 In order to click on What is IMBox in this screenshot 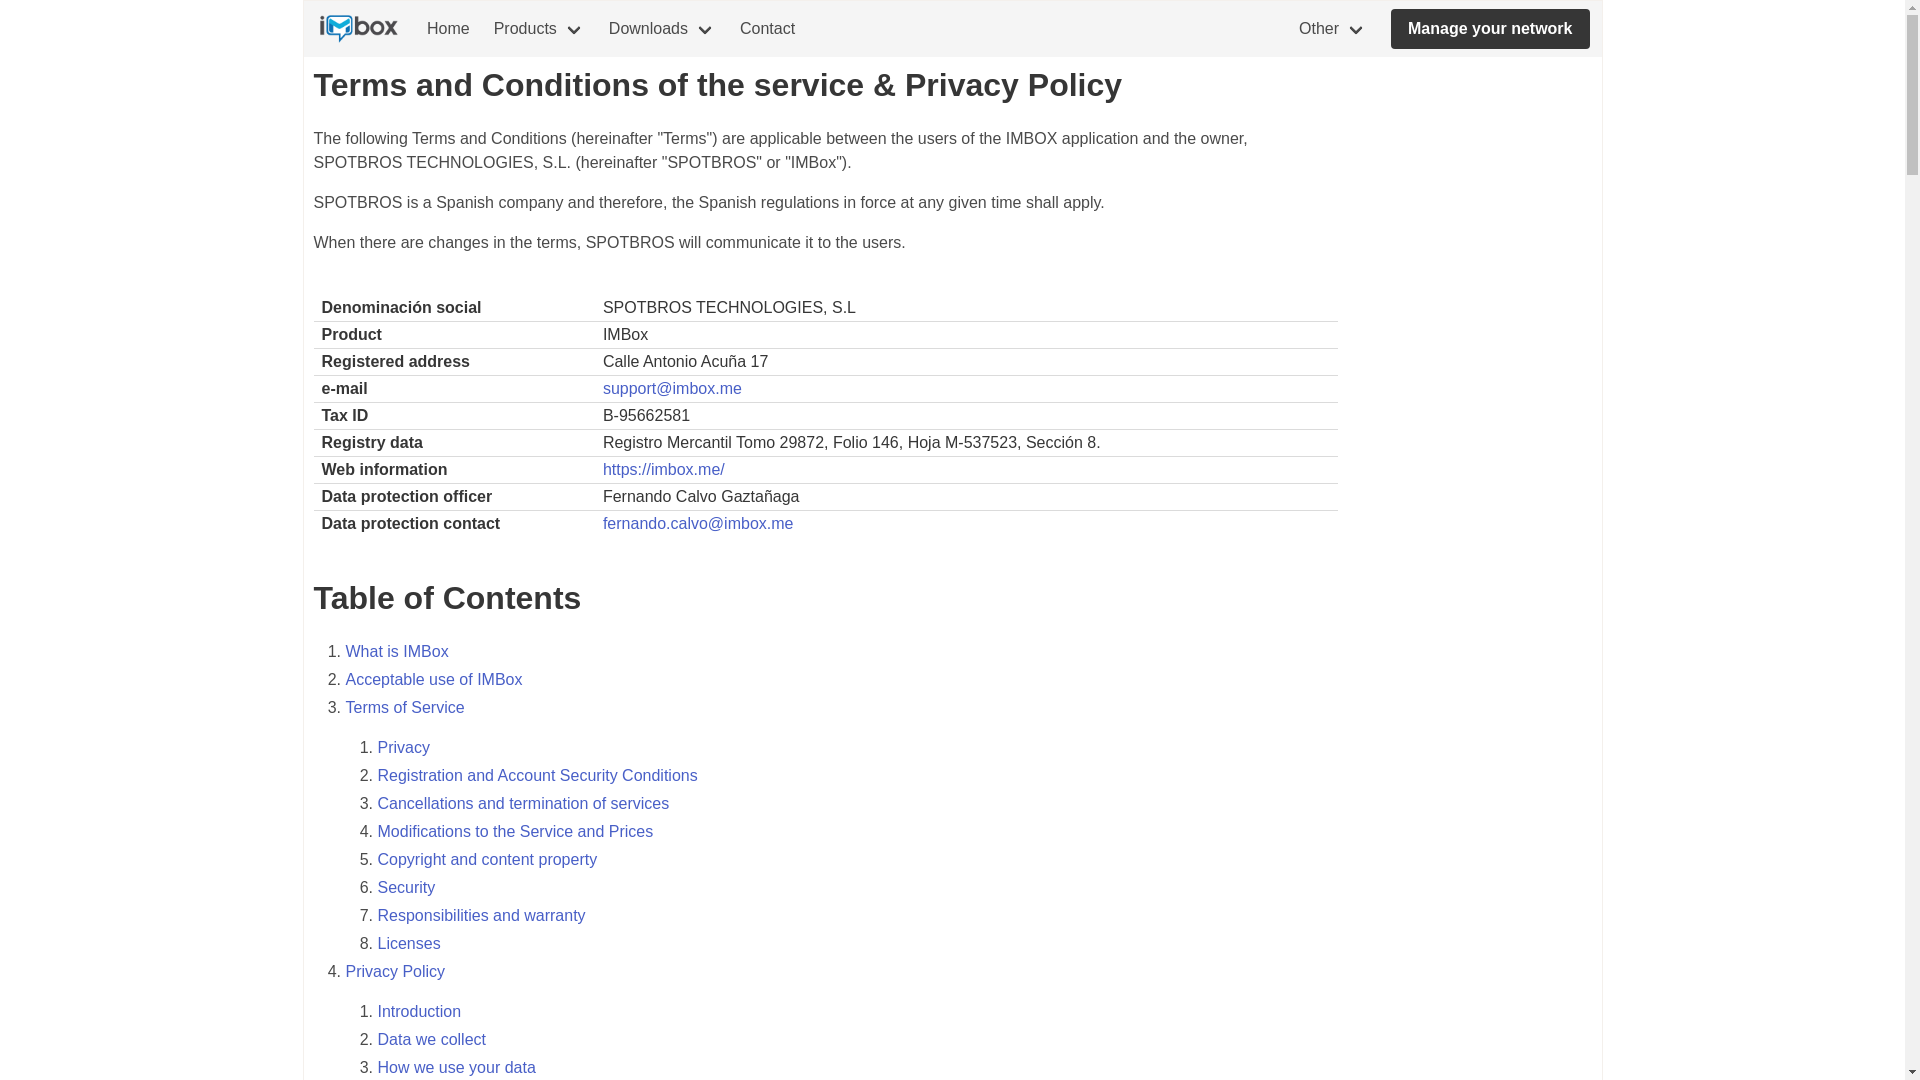, I will do `click(397, 650)`.